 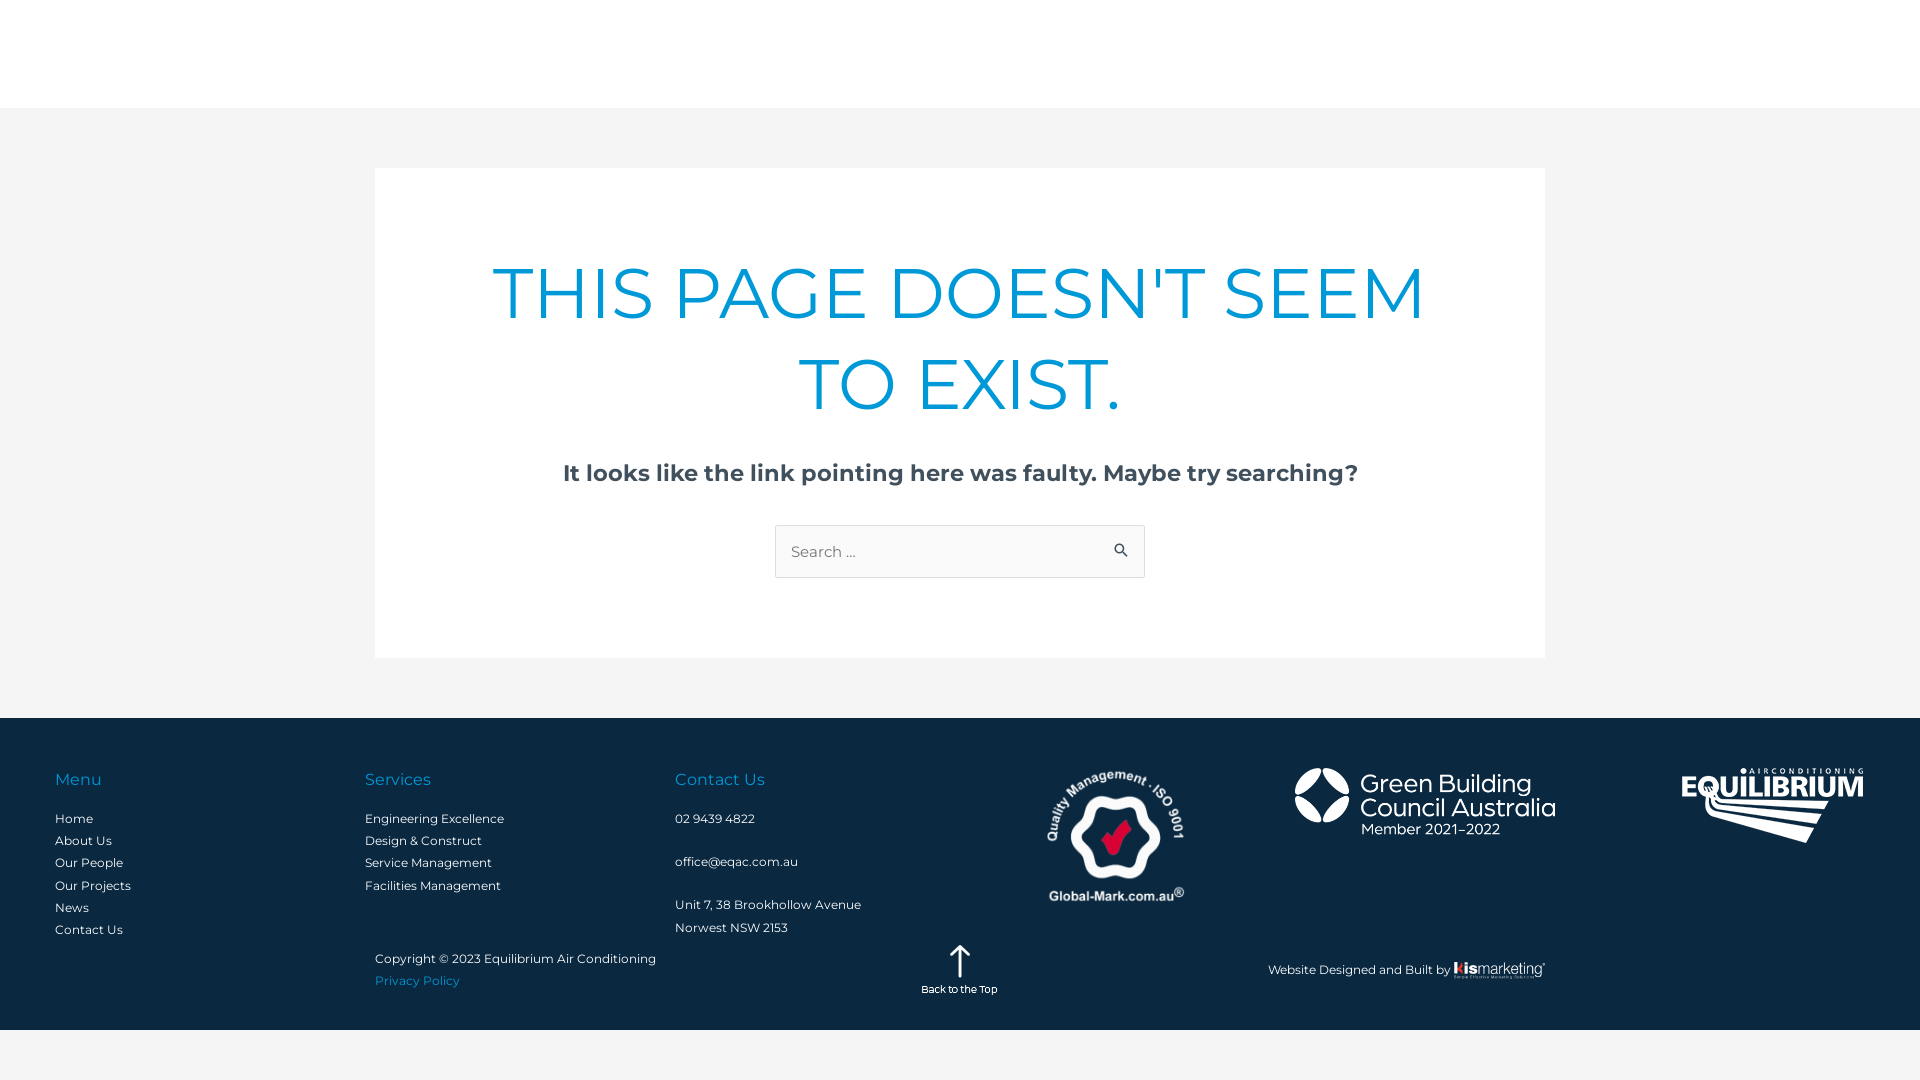 What do you see at coordinates (1122, 549) in the screenshot?
I see `Search` at bounding box center [1122, 549].